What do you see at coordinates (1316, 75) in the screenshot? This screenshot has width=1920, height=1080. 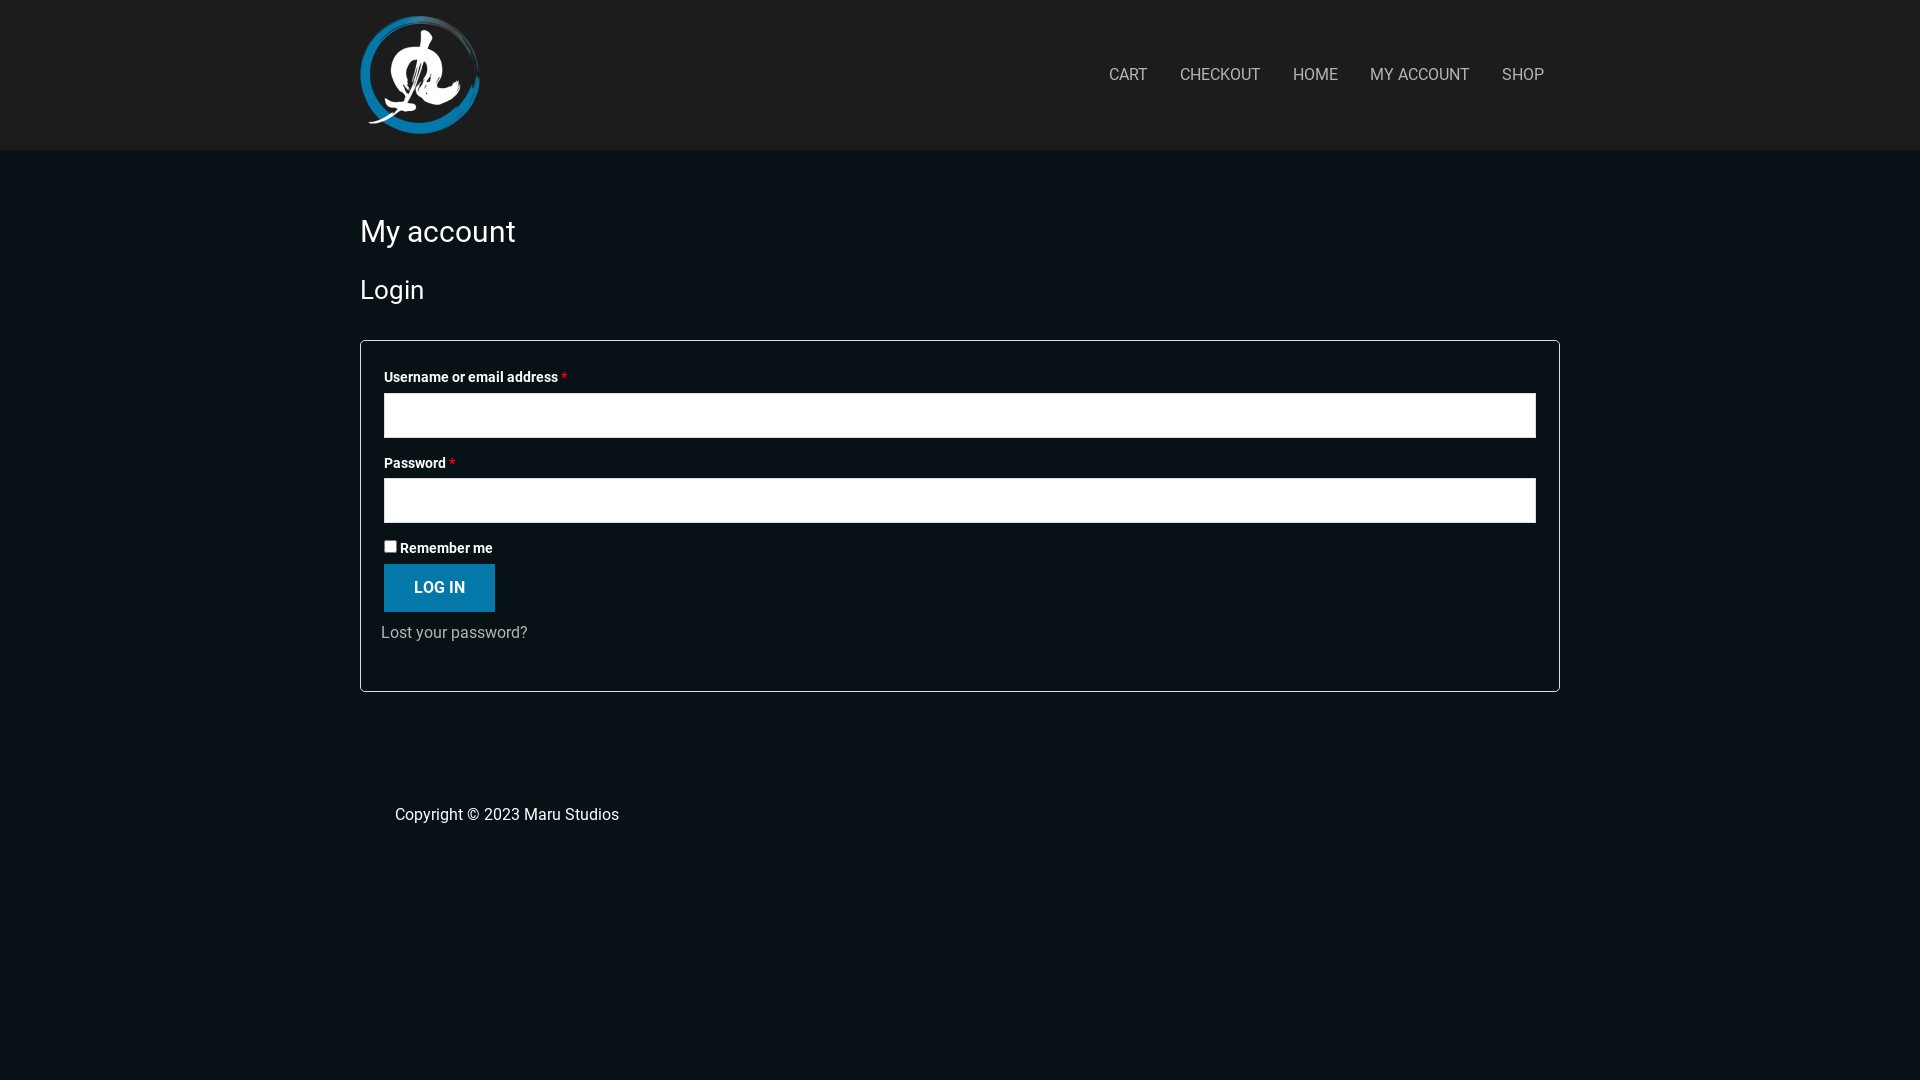 I see `HOME` at bounding box center [1316, 75].